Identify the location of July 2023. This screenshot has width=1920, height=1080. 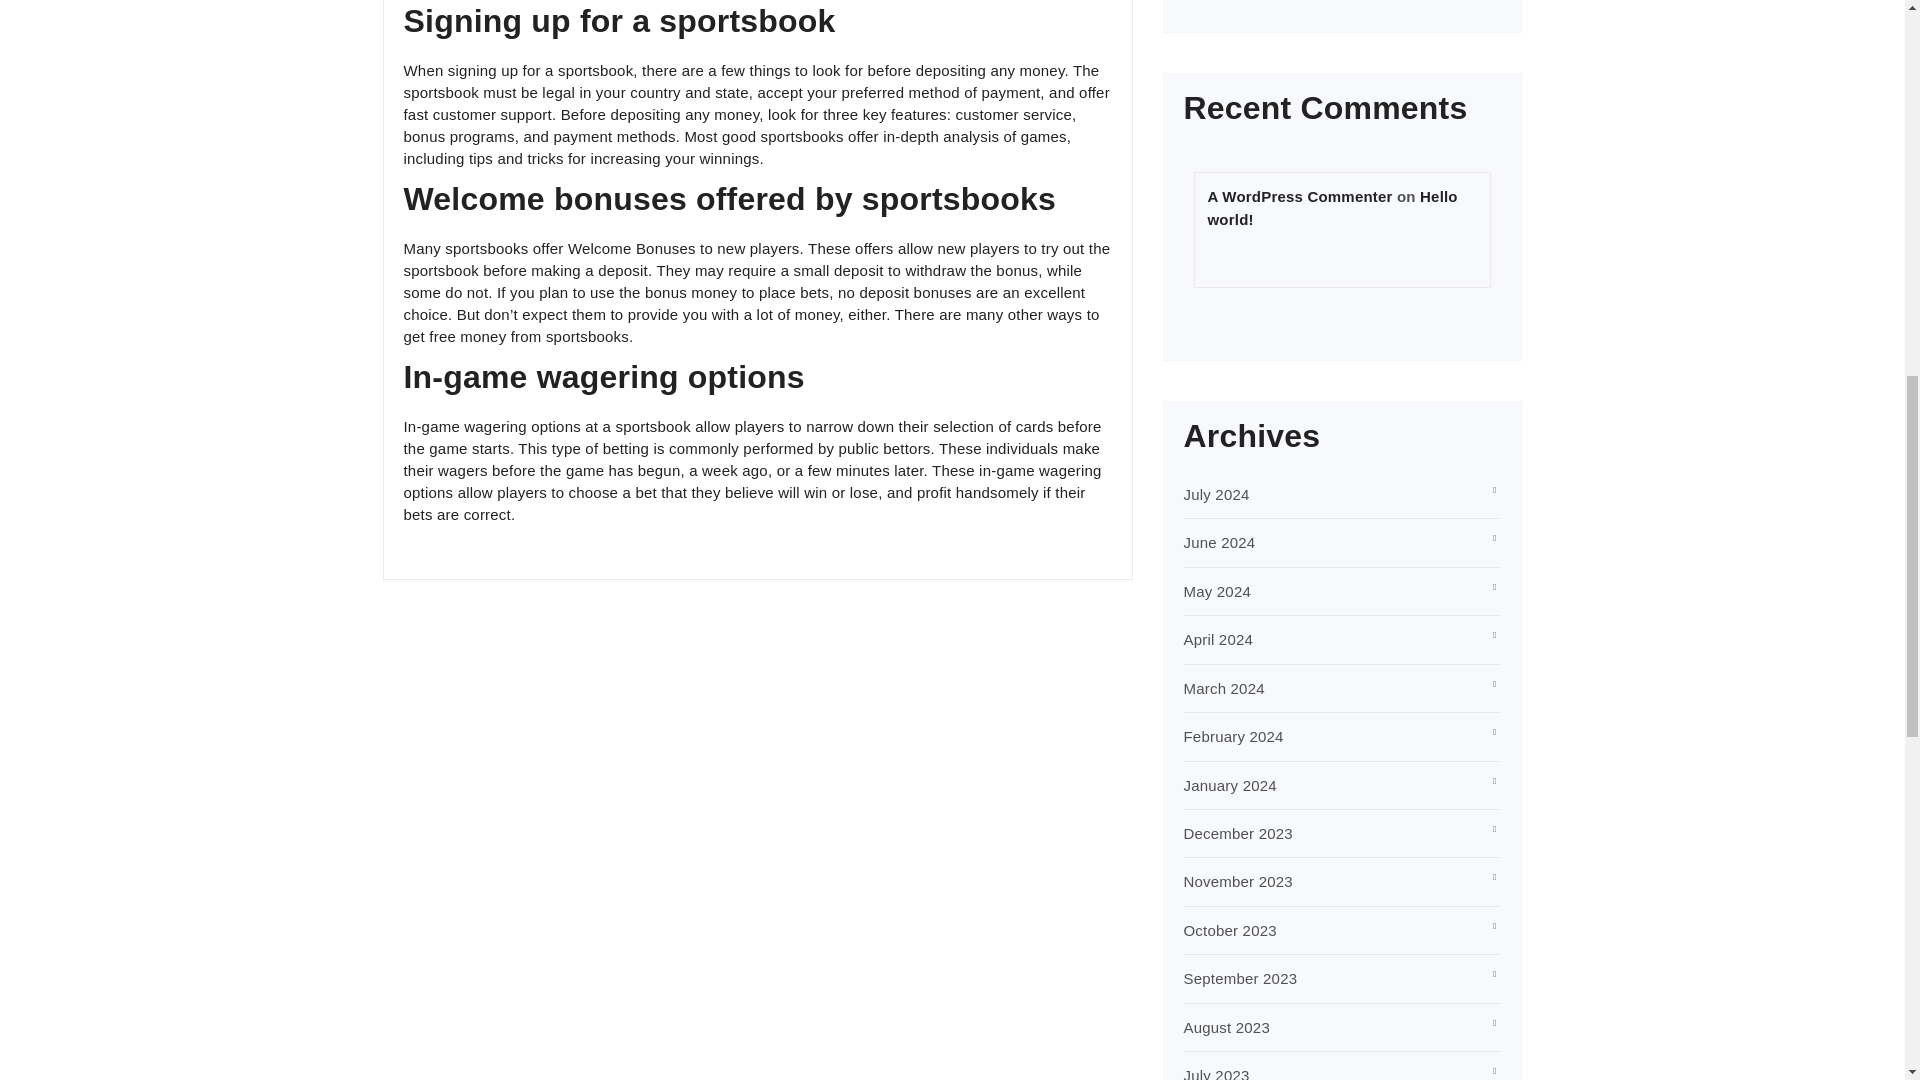
(1216, 1074).